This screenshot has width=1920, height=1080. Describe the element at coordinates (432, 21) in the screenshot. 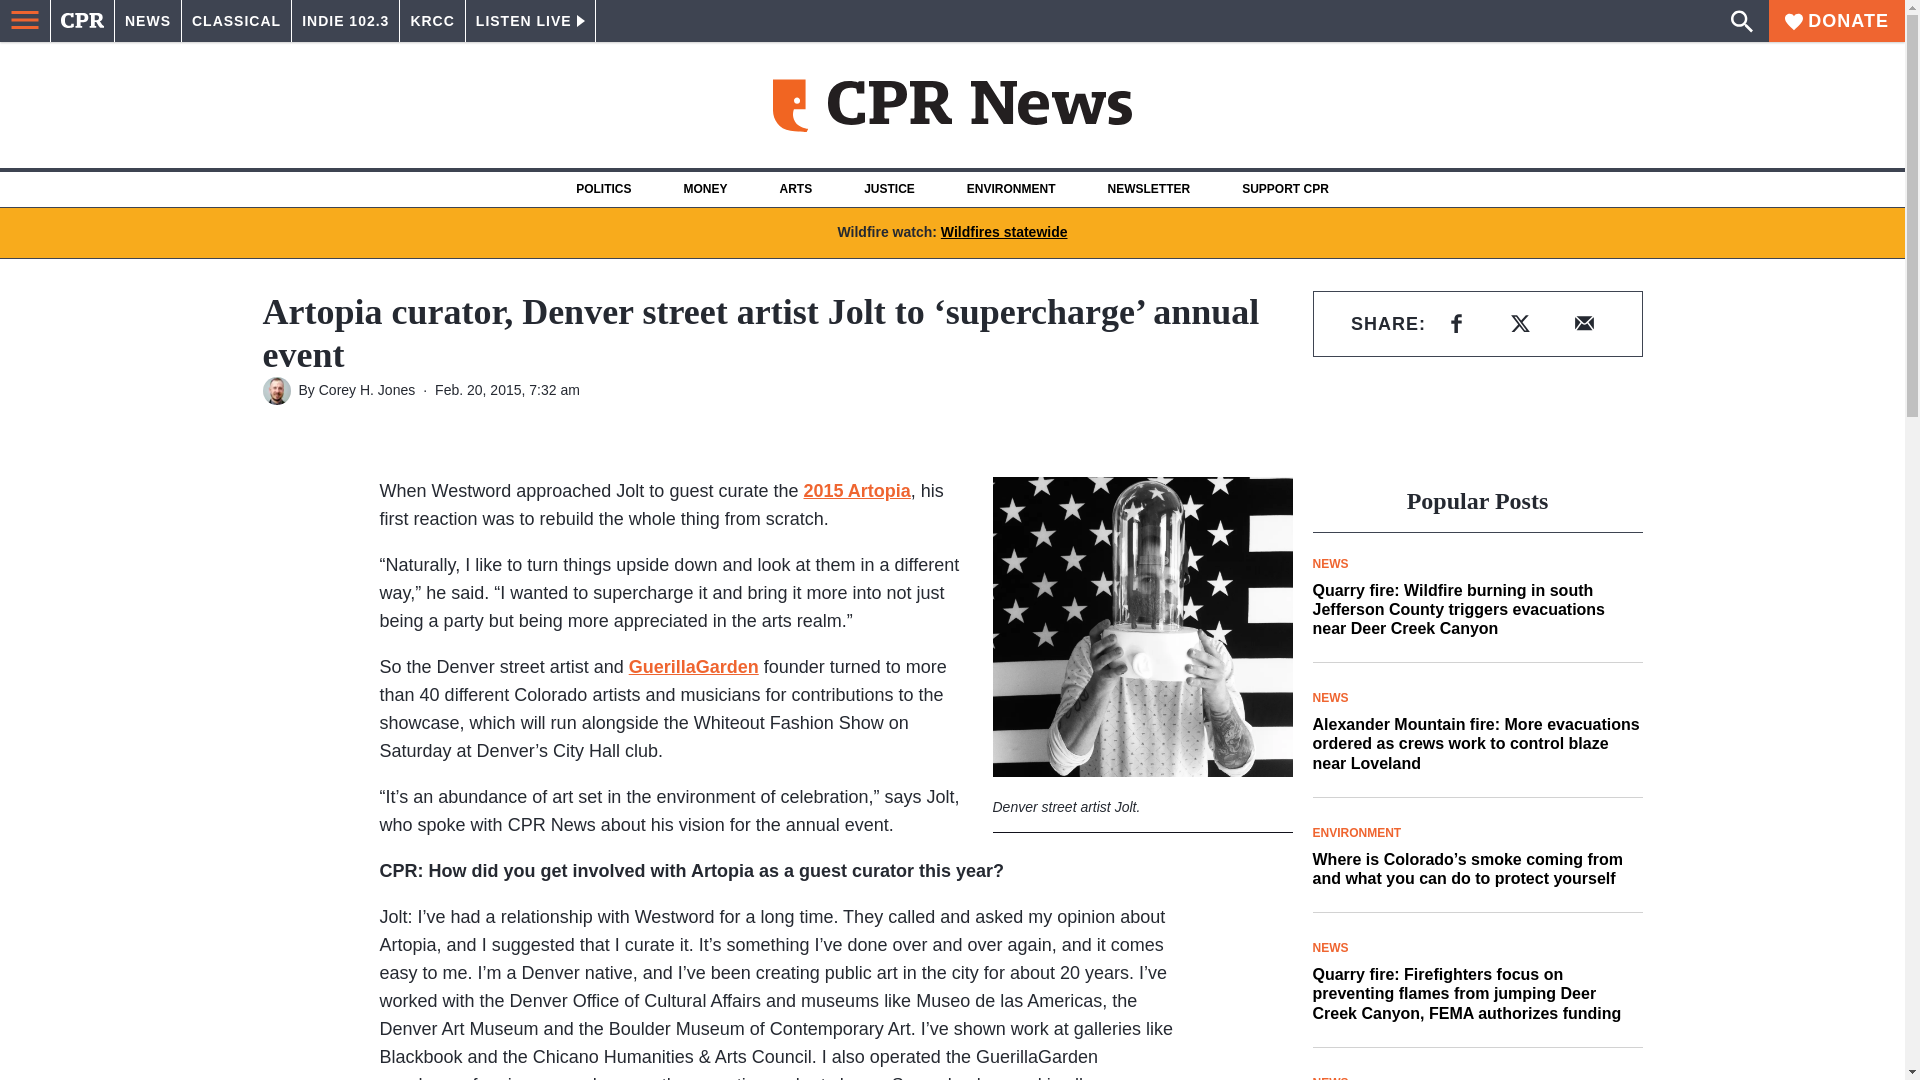

I see `KRCC` at that location.